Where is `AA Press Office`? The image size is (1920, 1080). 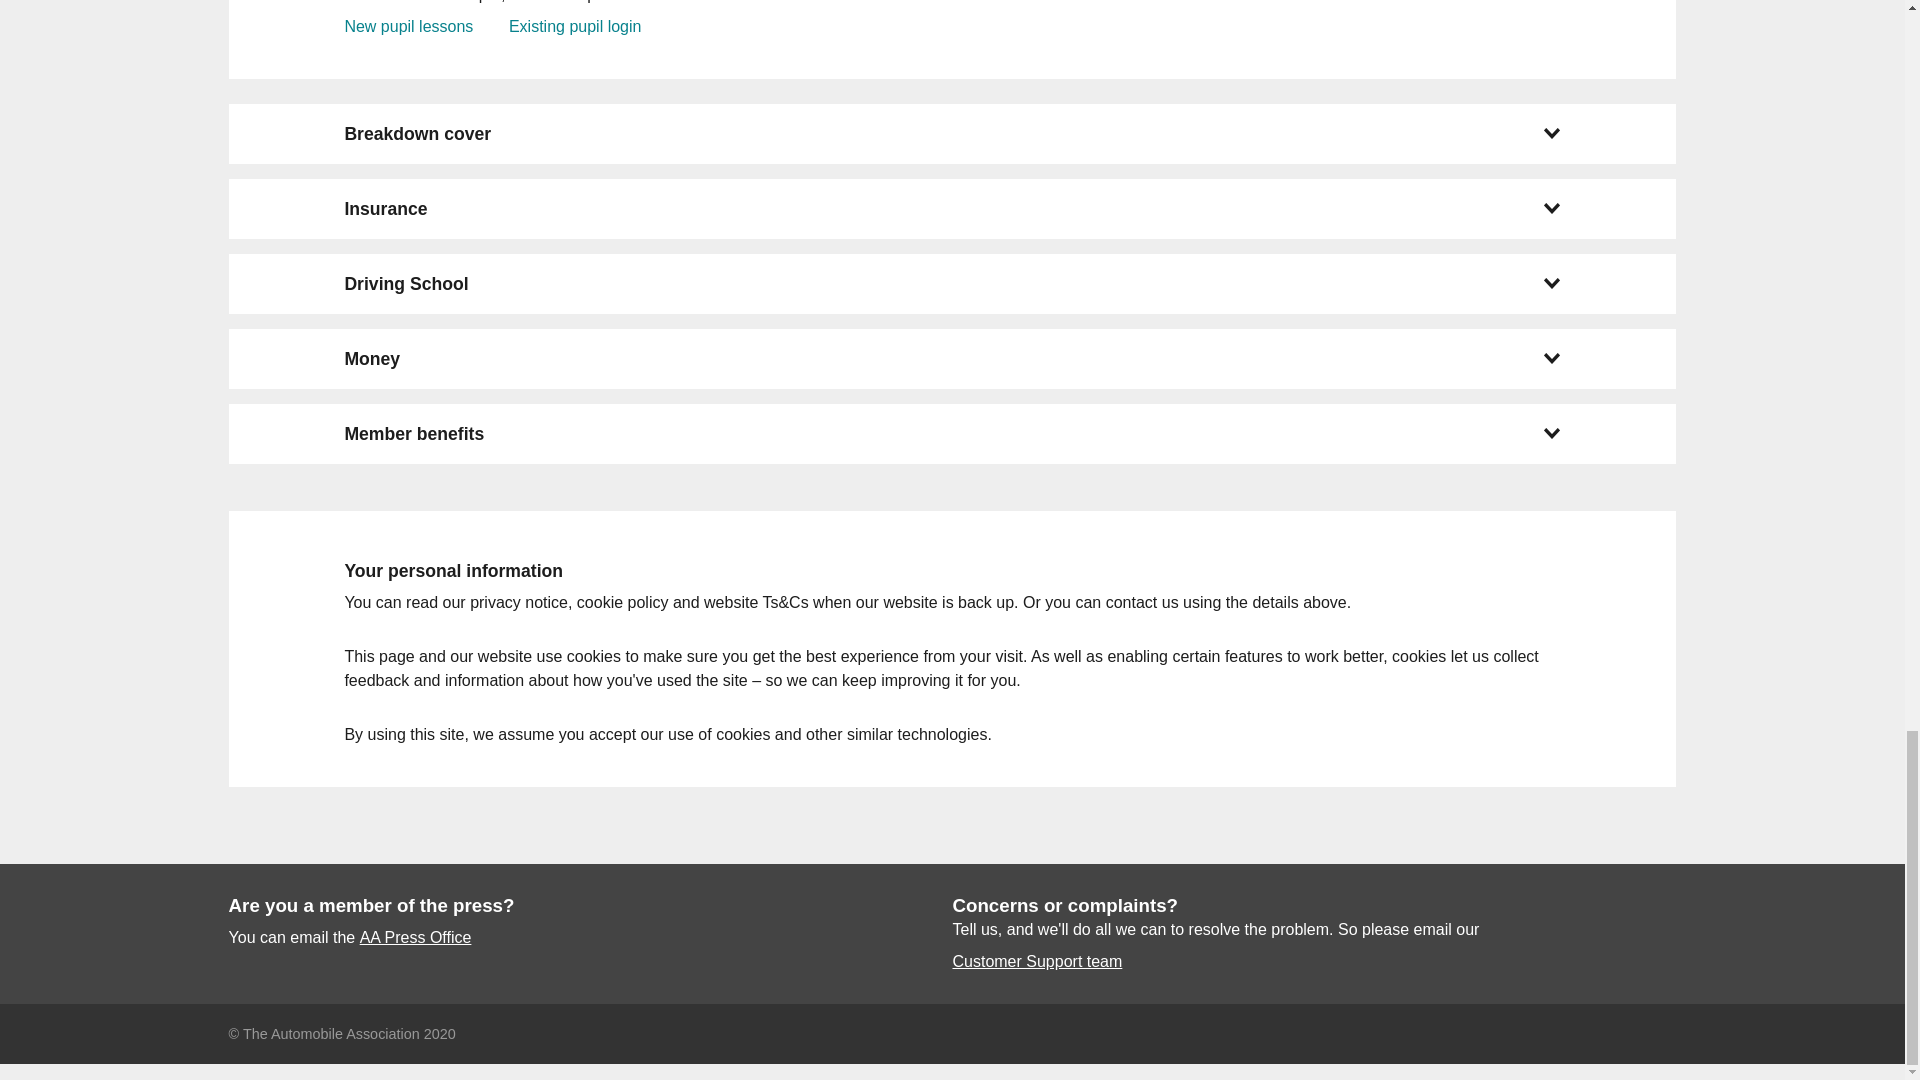
AA Press Office is located at coordinates (416, 938).